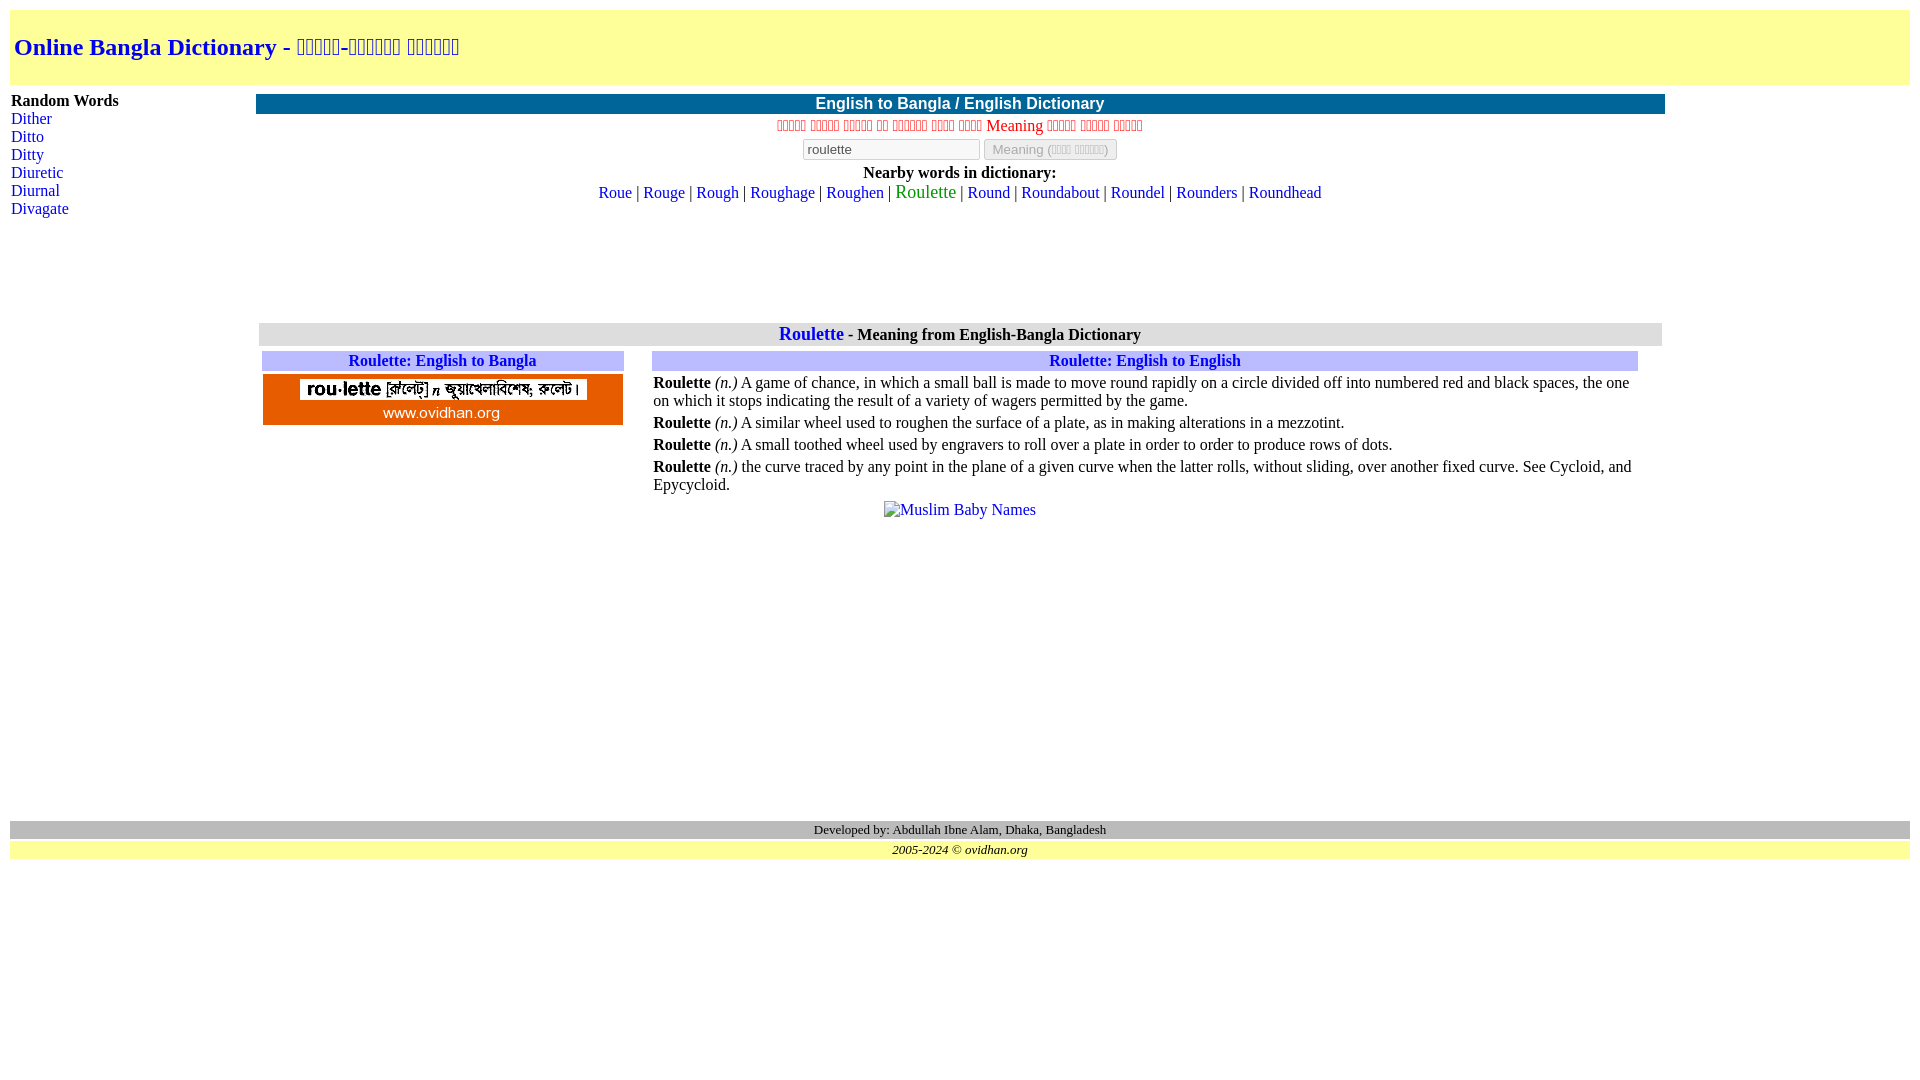 The width and height of the screenshot is (1920, 1080). Describe the element at coordinates (40, 208) in the screenshot. I see `Divagate` at that location.